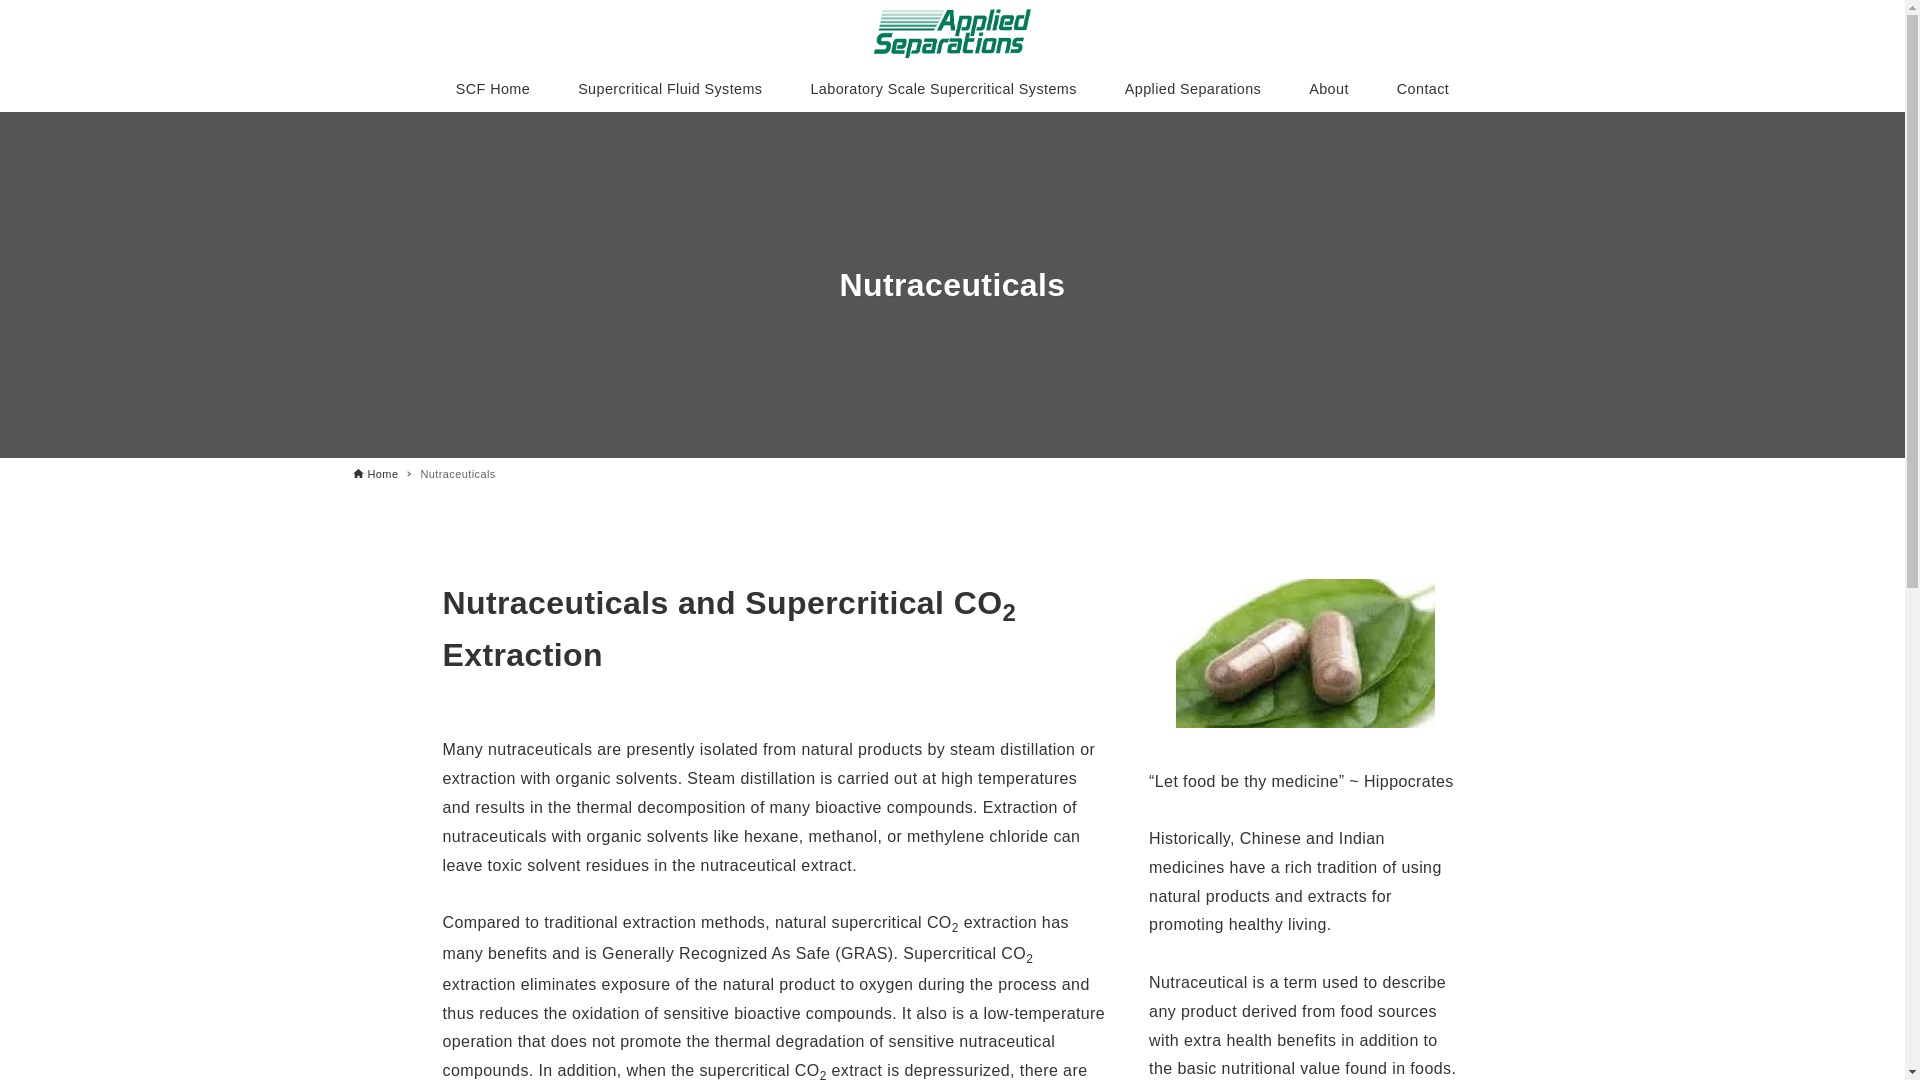 This screenshot has height=1080, width=1920. I want to click on neutraceutical, so click(1304, 652).